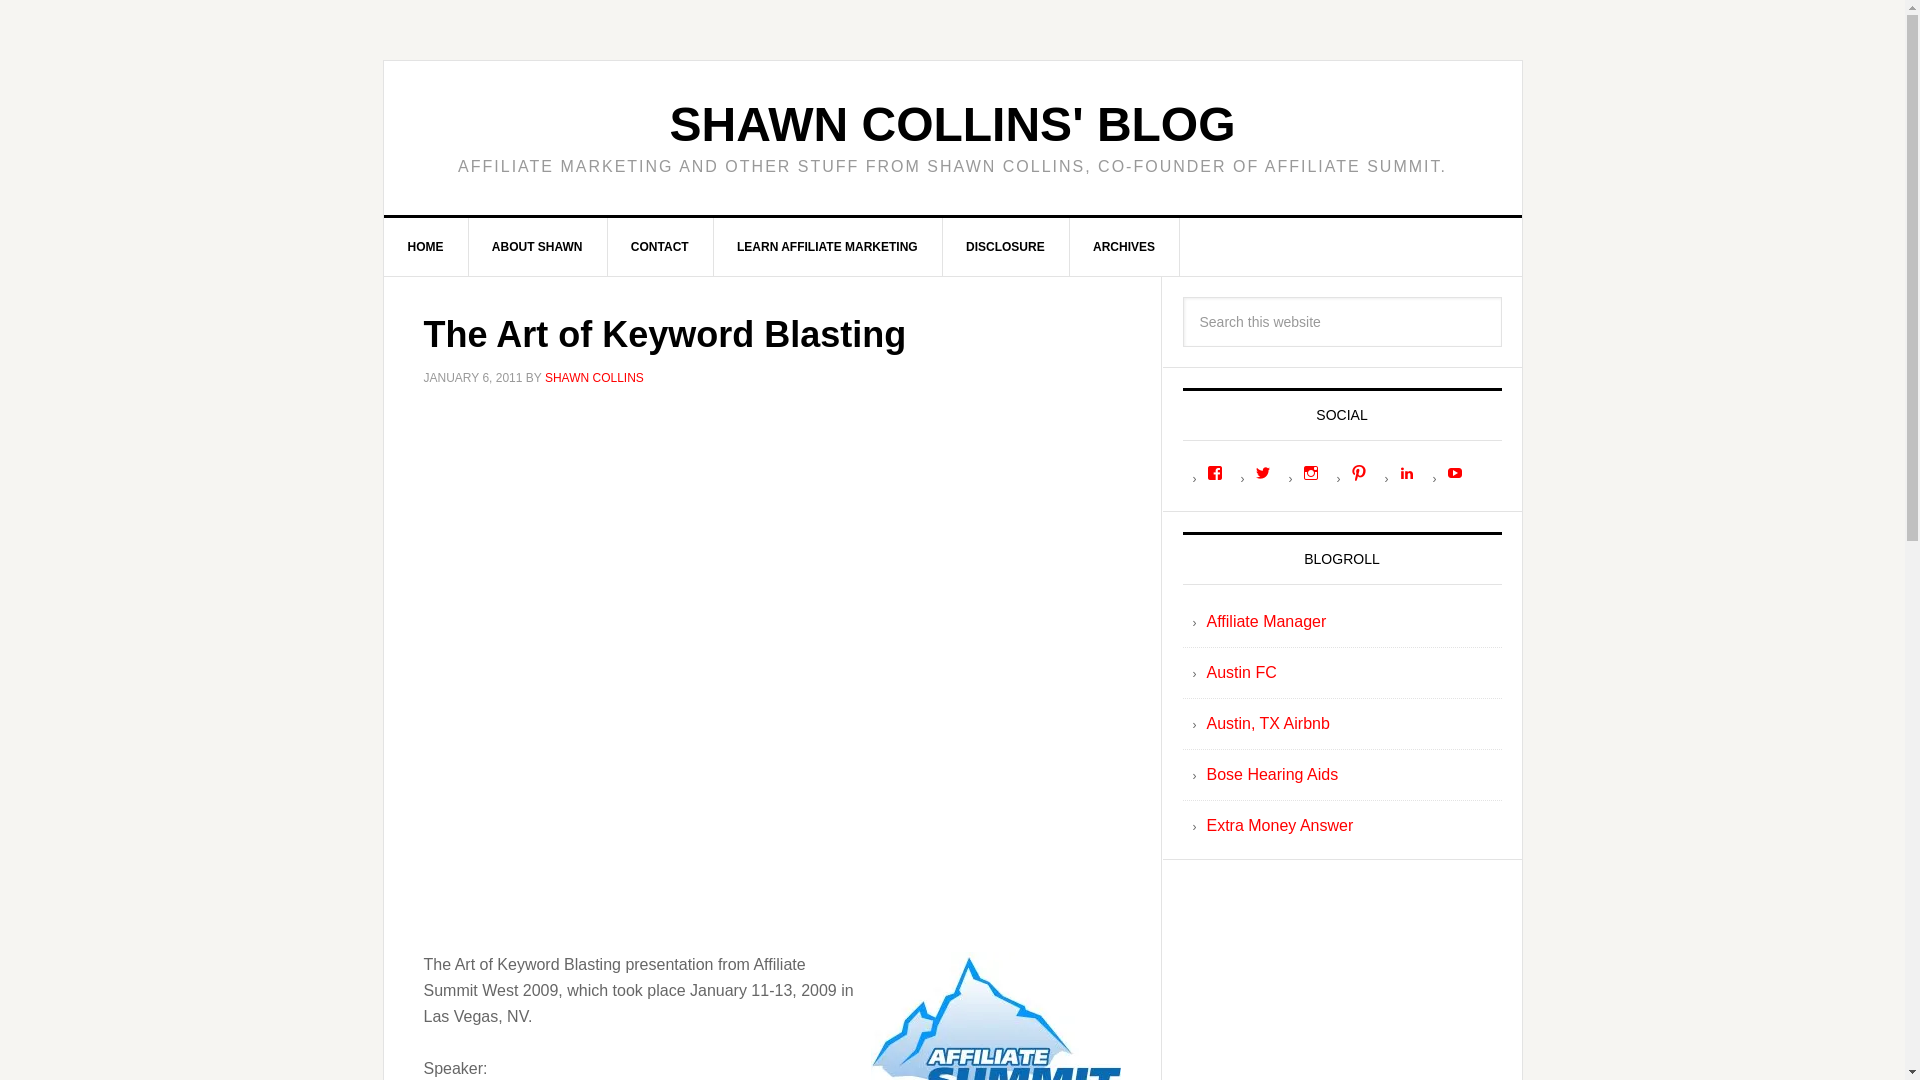 The height and width of the screenshot is (1080, 1920). What do you see at coordinates (1272, 774) in the screenshot?
I see `Bose Hearing Aids` at bounding box center [1272, 774].